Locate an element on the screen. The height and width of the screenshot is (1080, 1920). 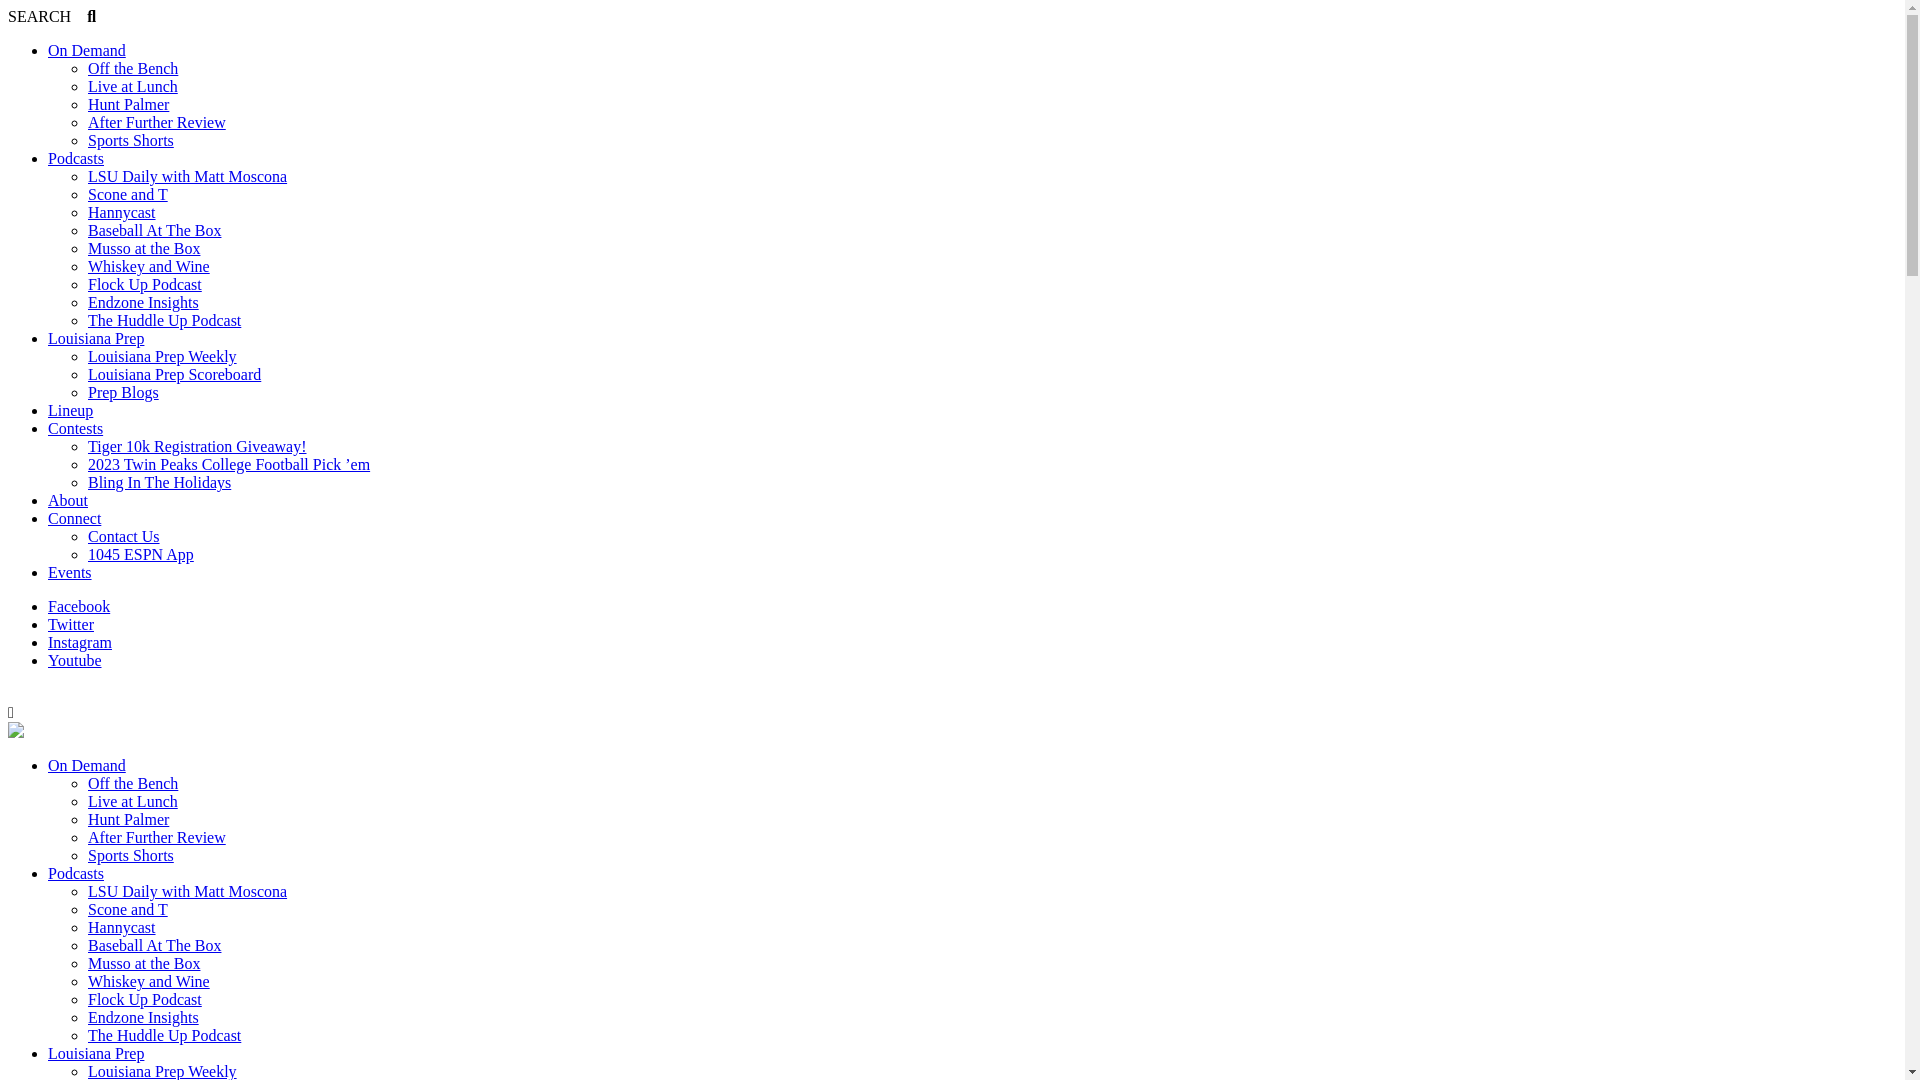
Twitter is located at coordinates (71, 624).